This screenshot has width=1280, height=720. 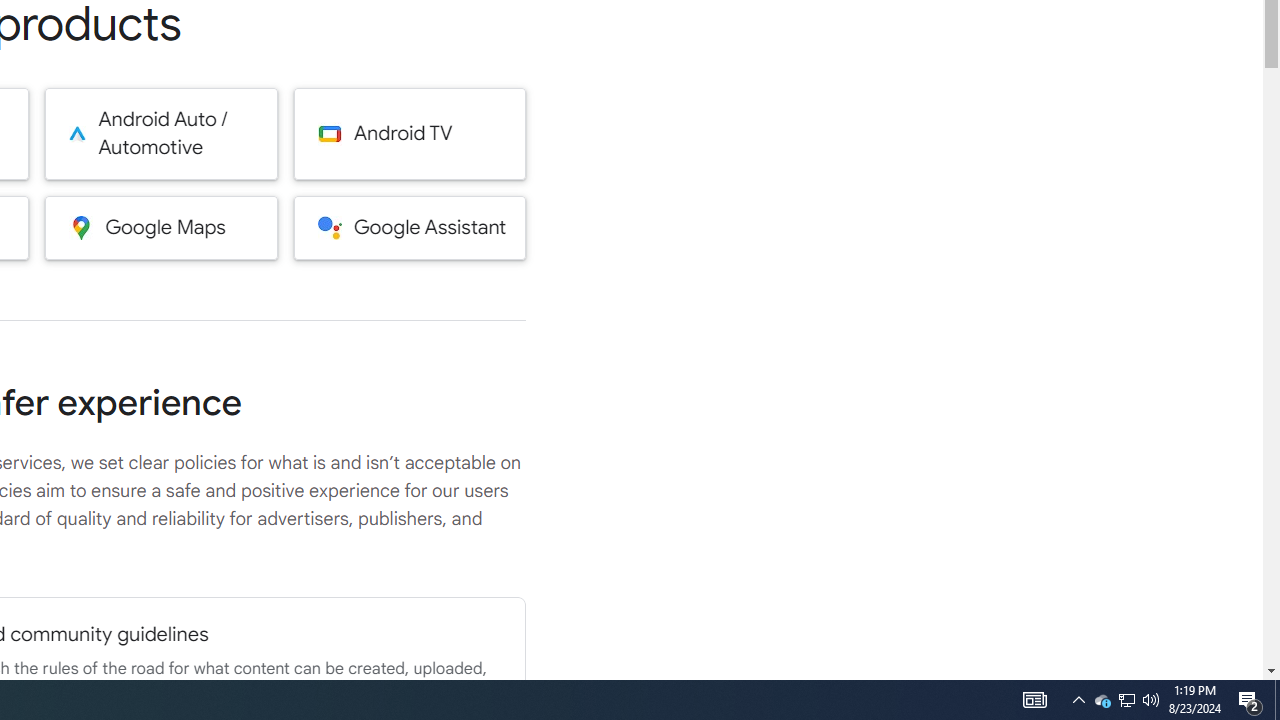 What do you see at coordinates (410, 227) in the screenshot?
I see `Google Assistant` at bounding box center [410, 227].